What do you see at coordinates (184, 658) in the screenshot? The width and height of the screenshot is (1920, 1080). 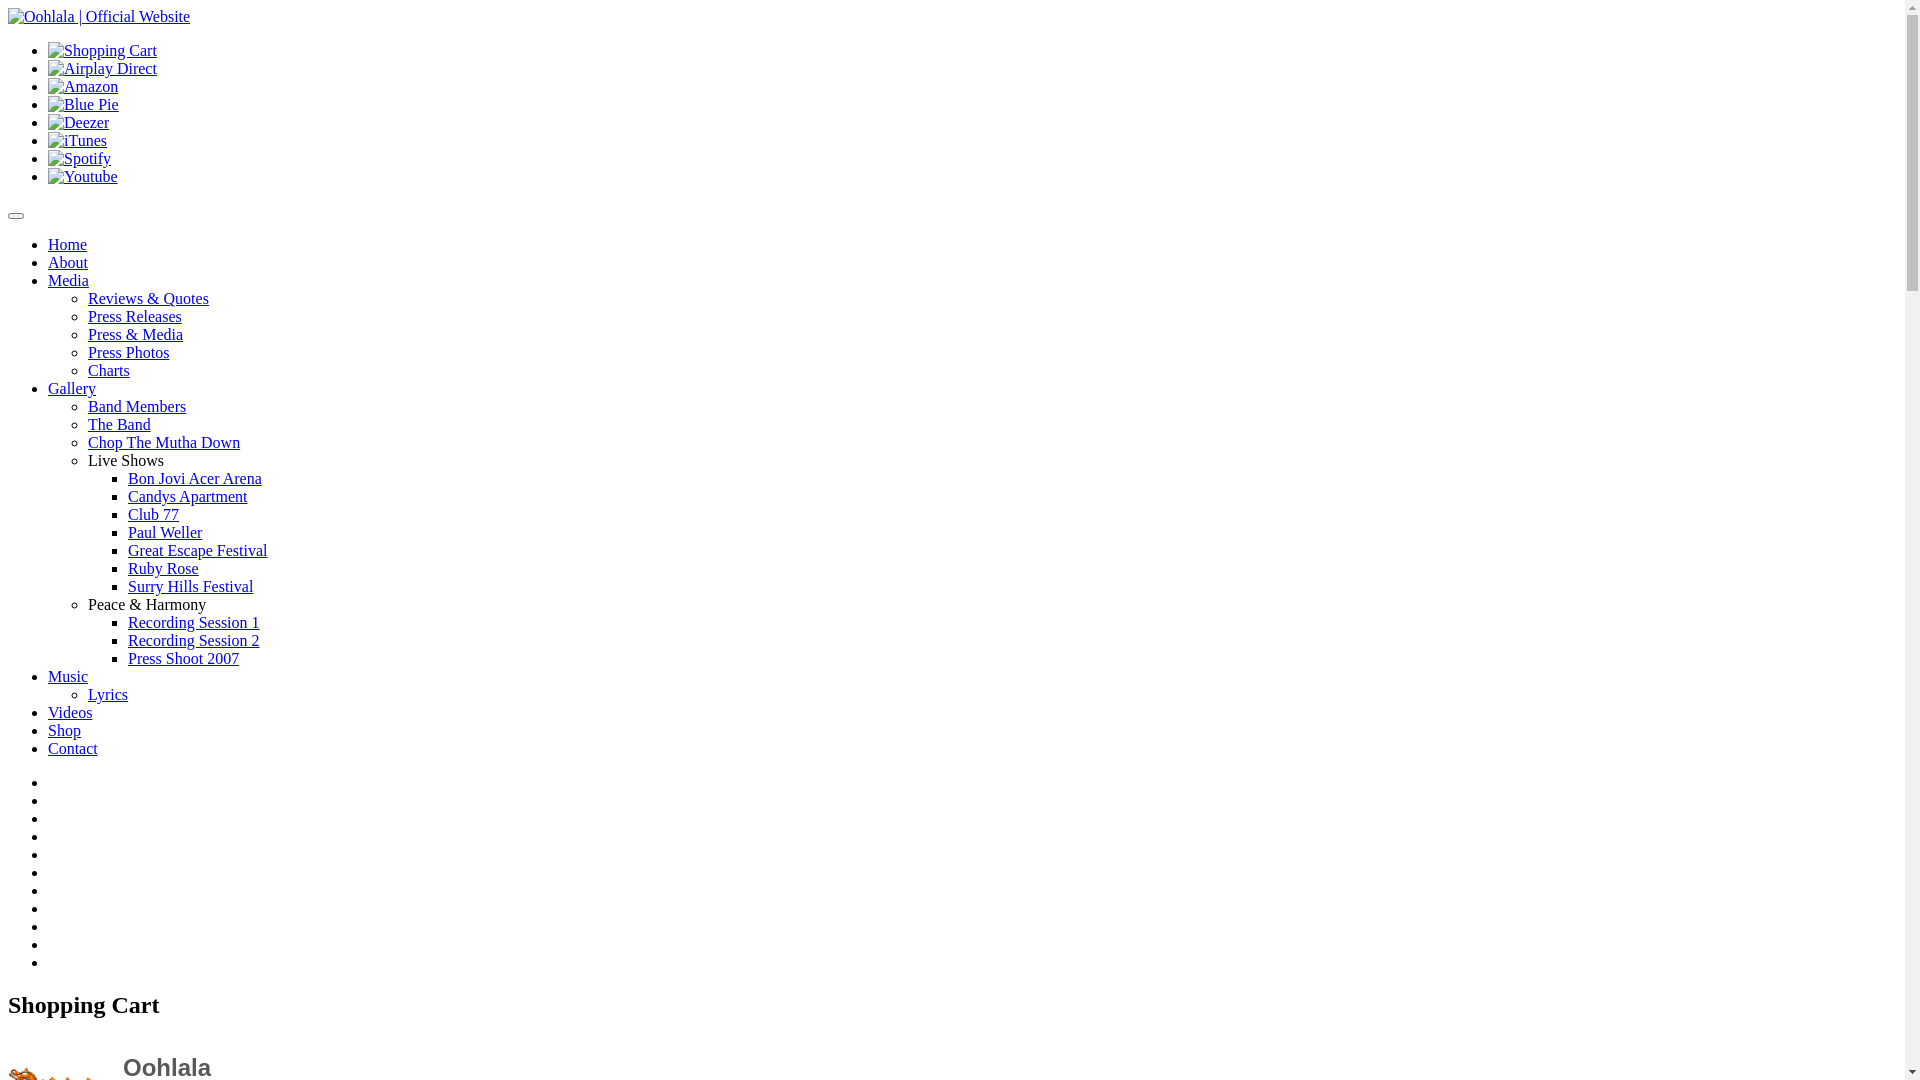 I see `Press Shoot 2007` at bounding box center [184, 658].